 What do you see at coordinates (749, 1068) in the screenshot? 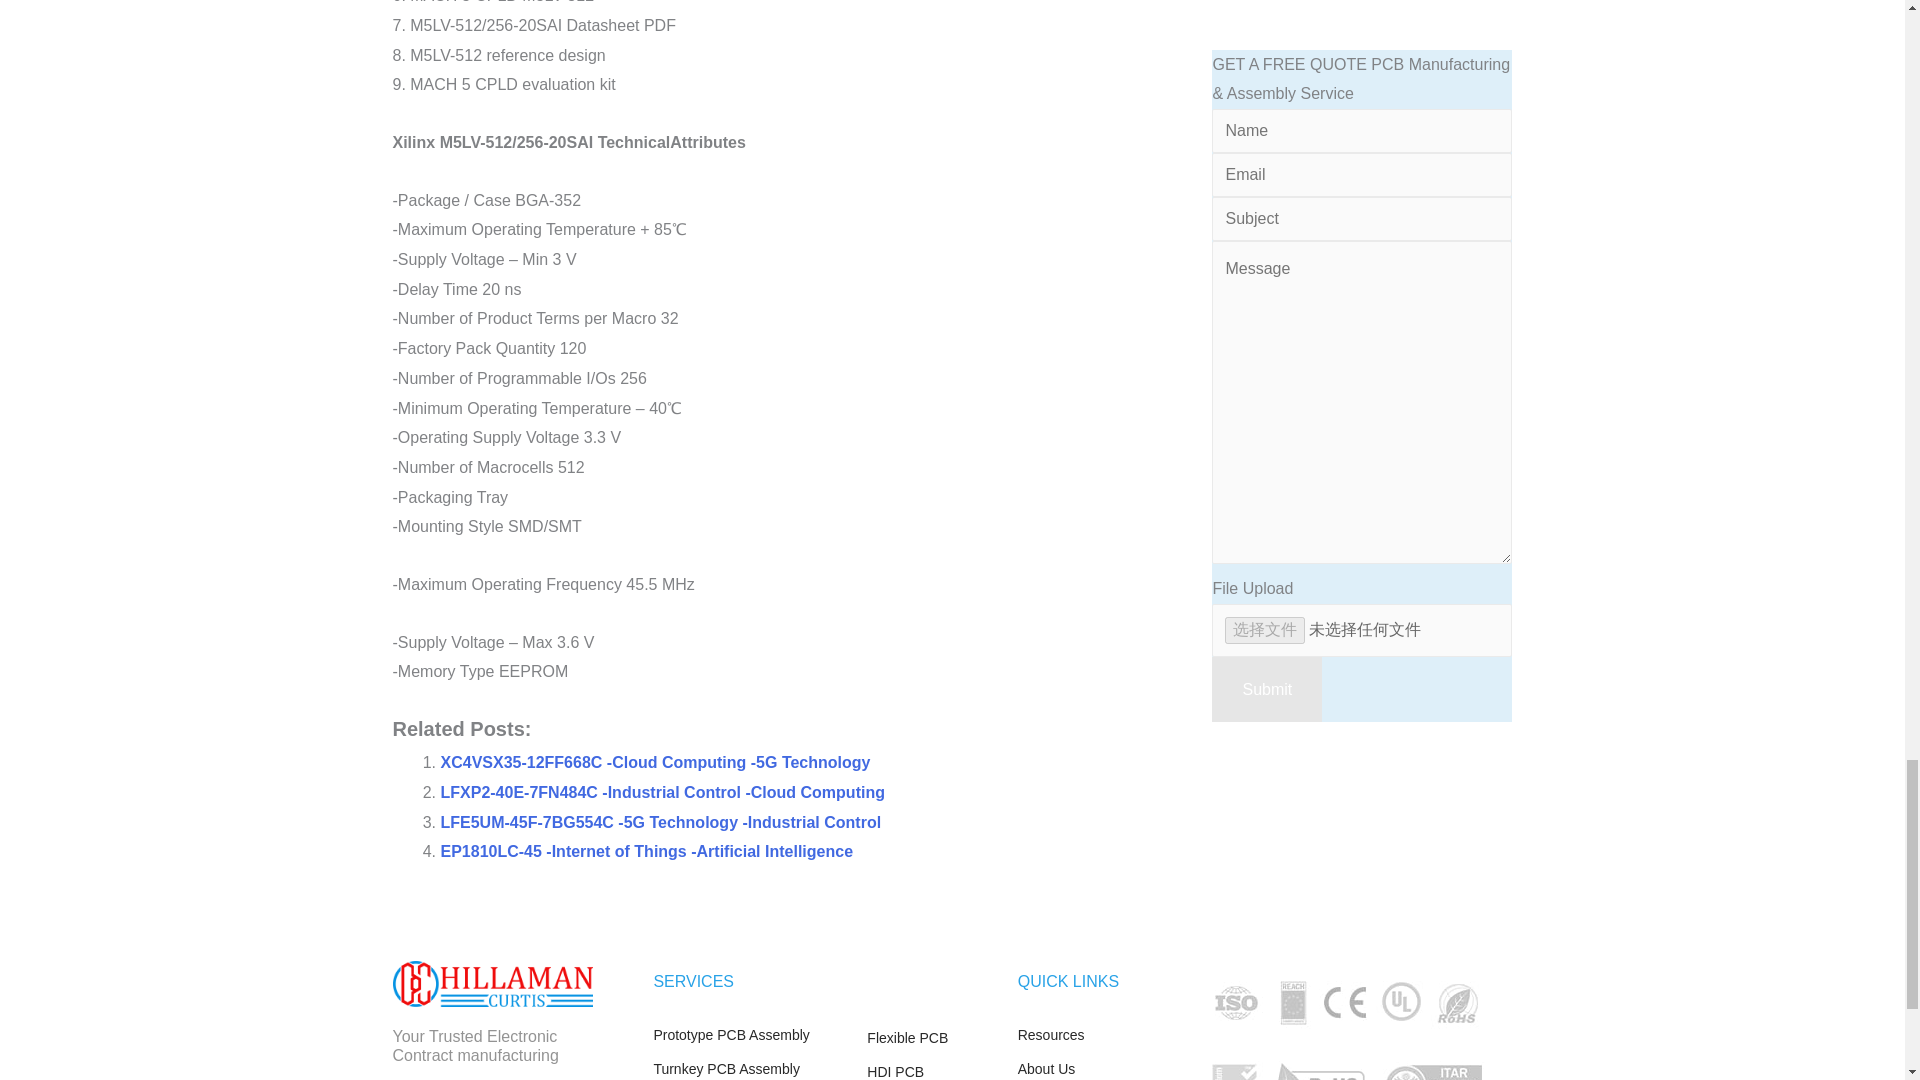
I see `Turnkey PCB Assembly` at bounding box center [749, 1068].